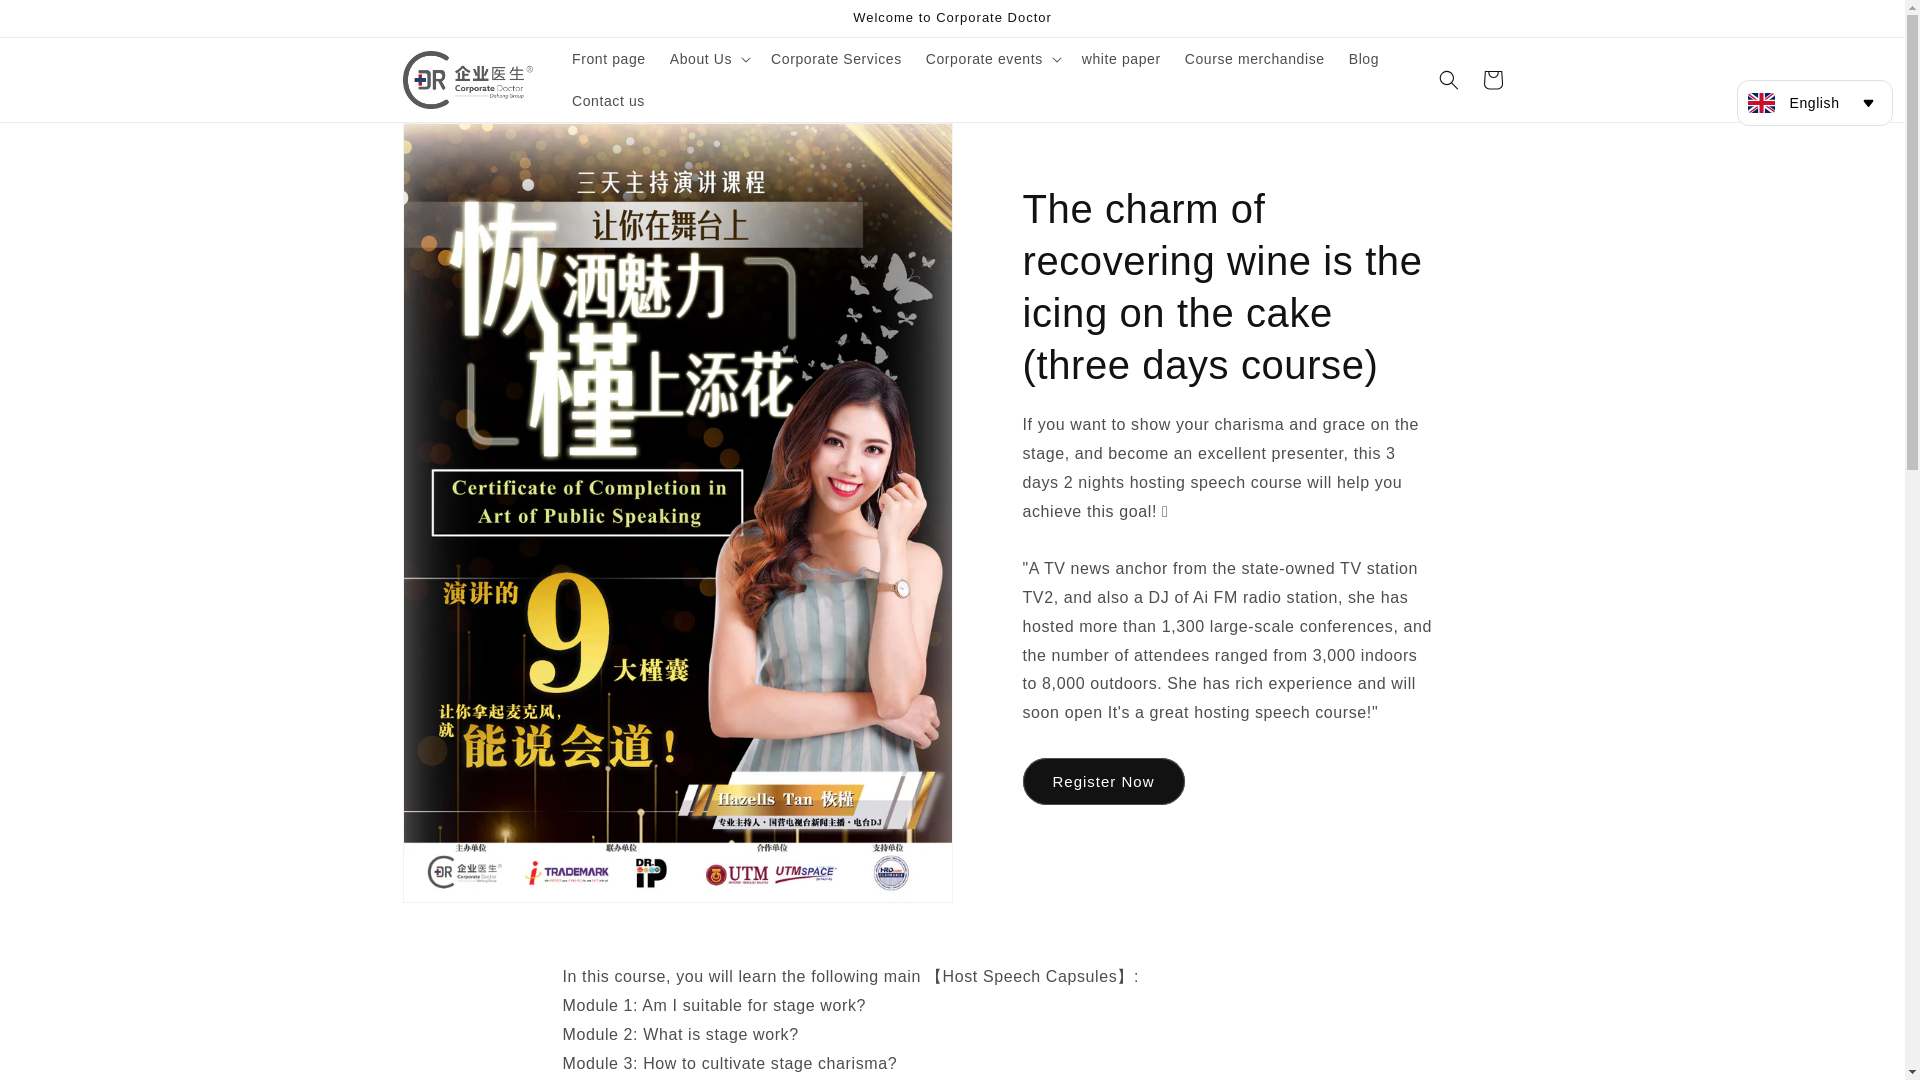  I want to click on Corporate Services, so click(836, 58).